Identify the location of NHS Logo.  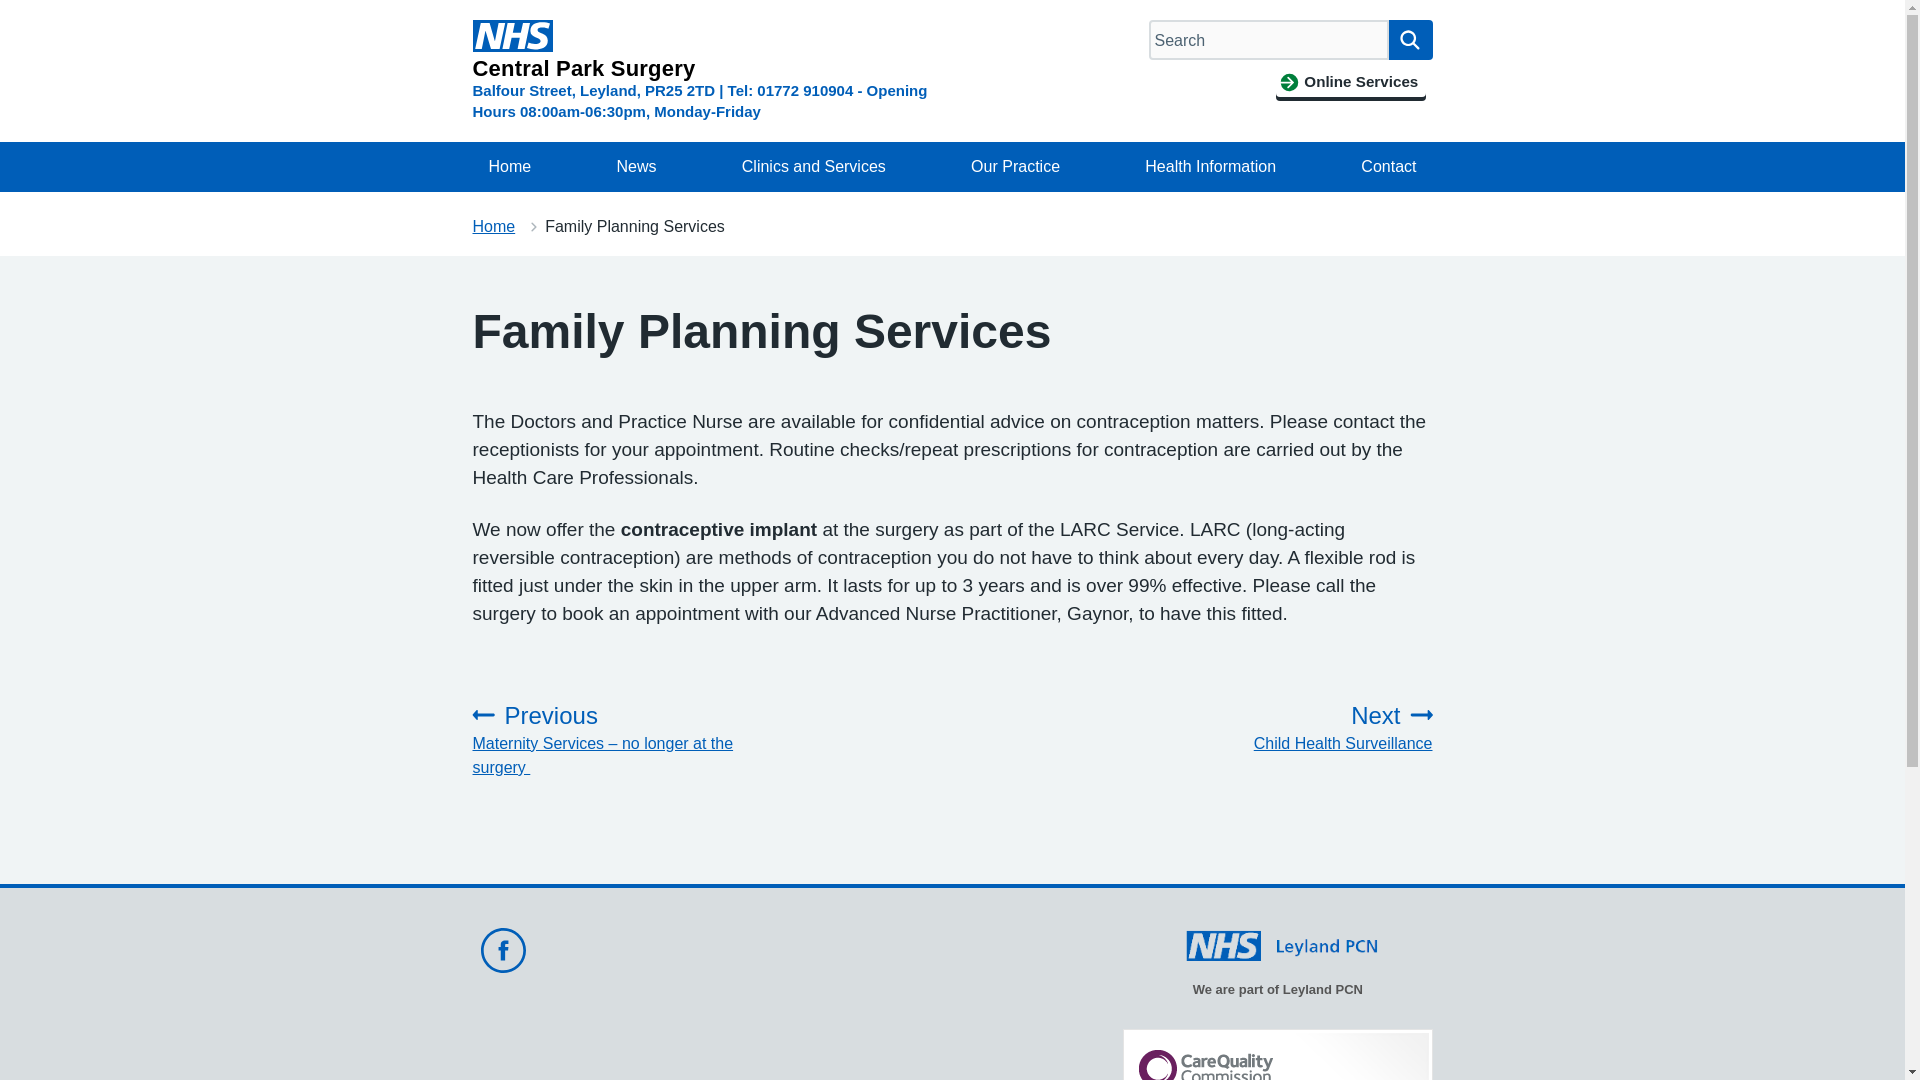
(512, 36).